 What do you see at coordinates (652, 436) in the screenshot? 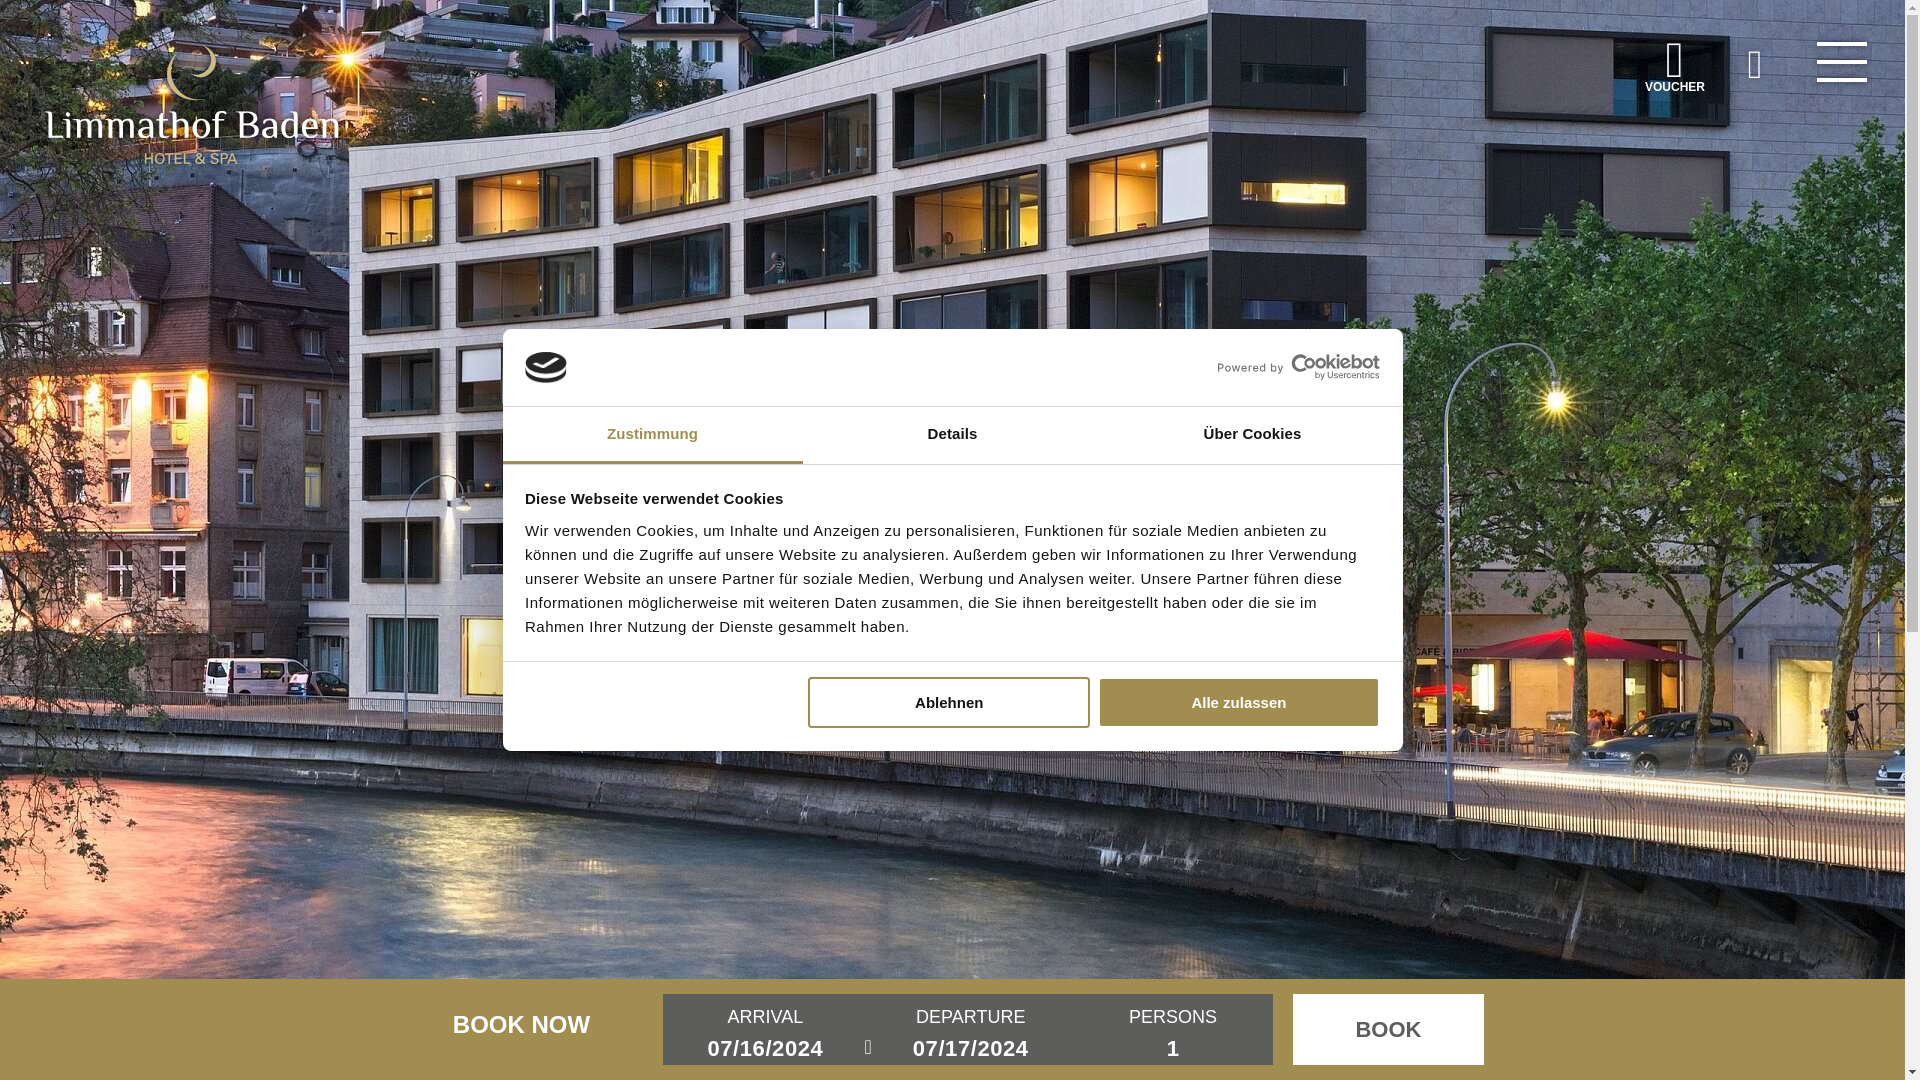
I see `Zustimmung` at bounding box center [652, 436].